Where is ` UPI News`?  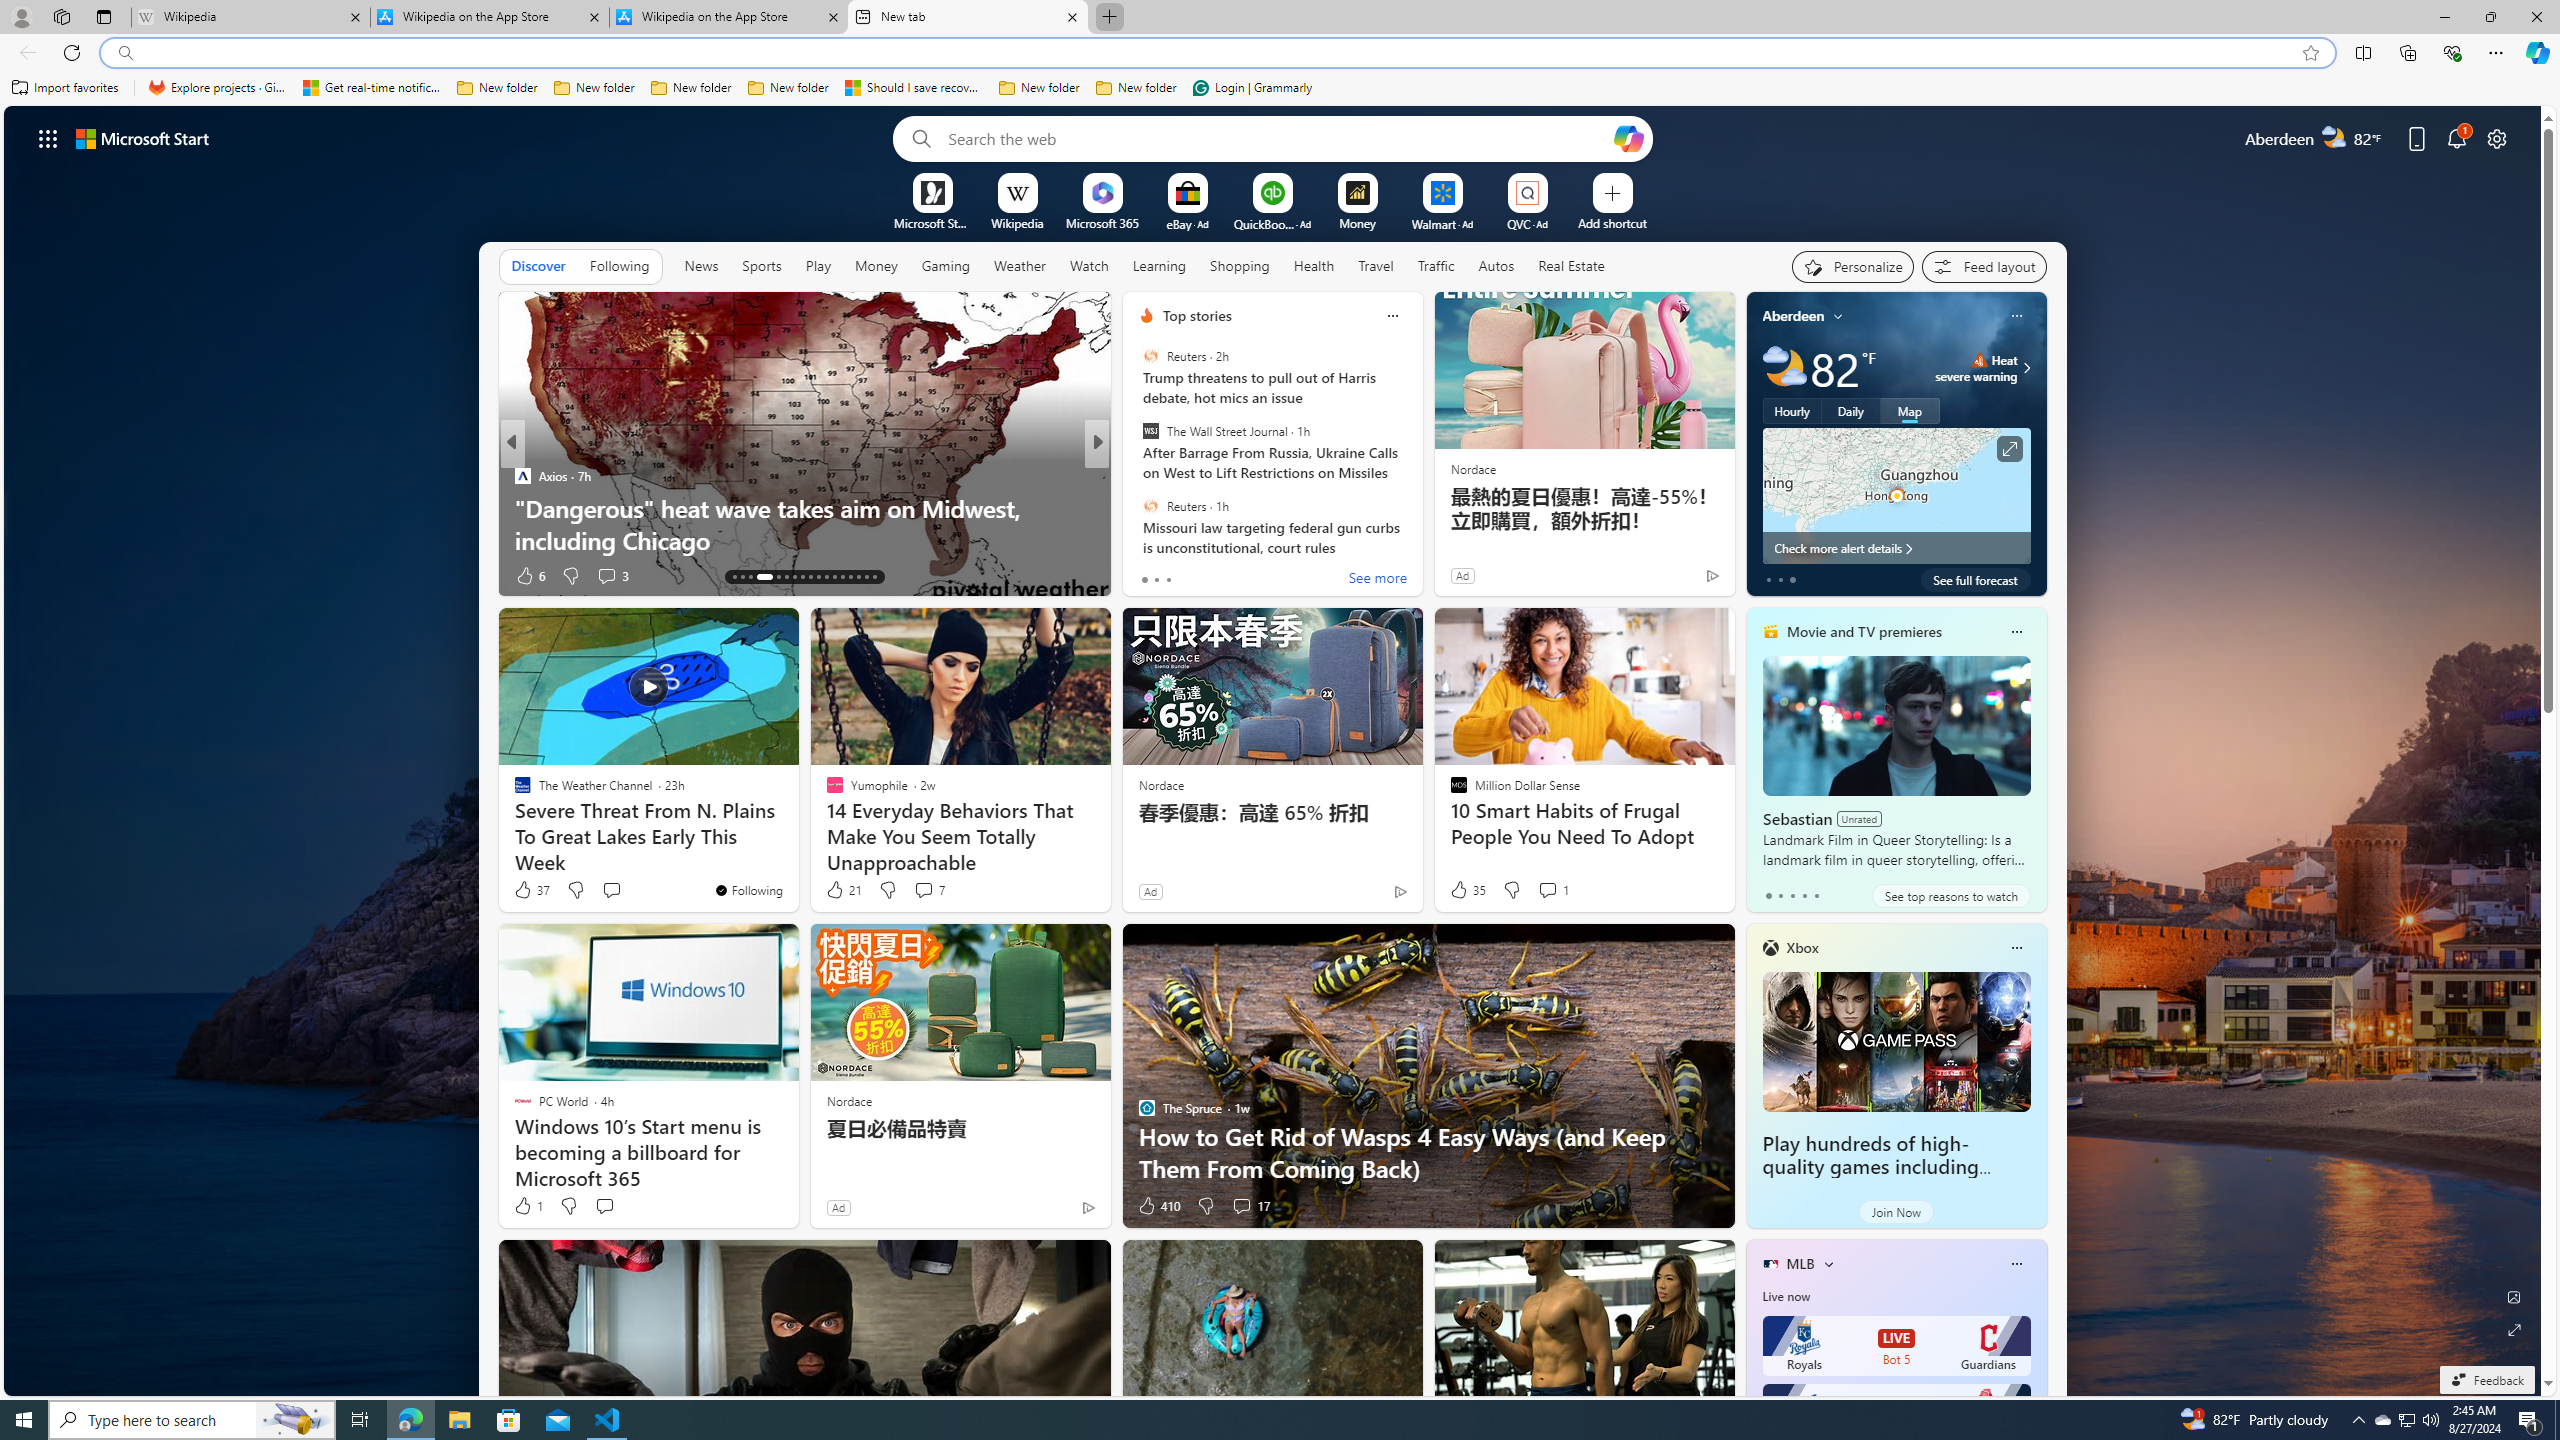  UPI News is located at coordinates (1137, 476).